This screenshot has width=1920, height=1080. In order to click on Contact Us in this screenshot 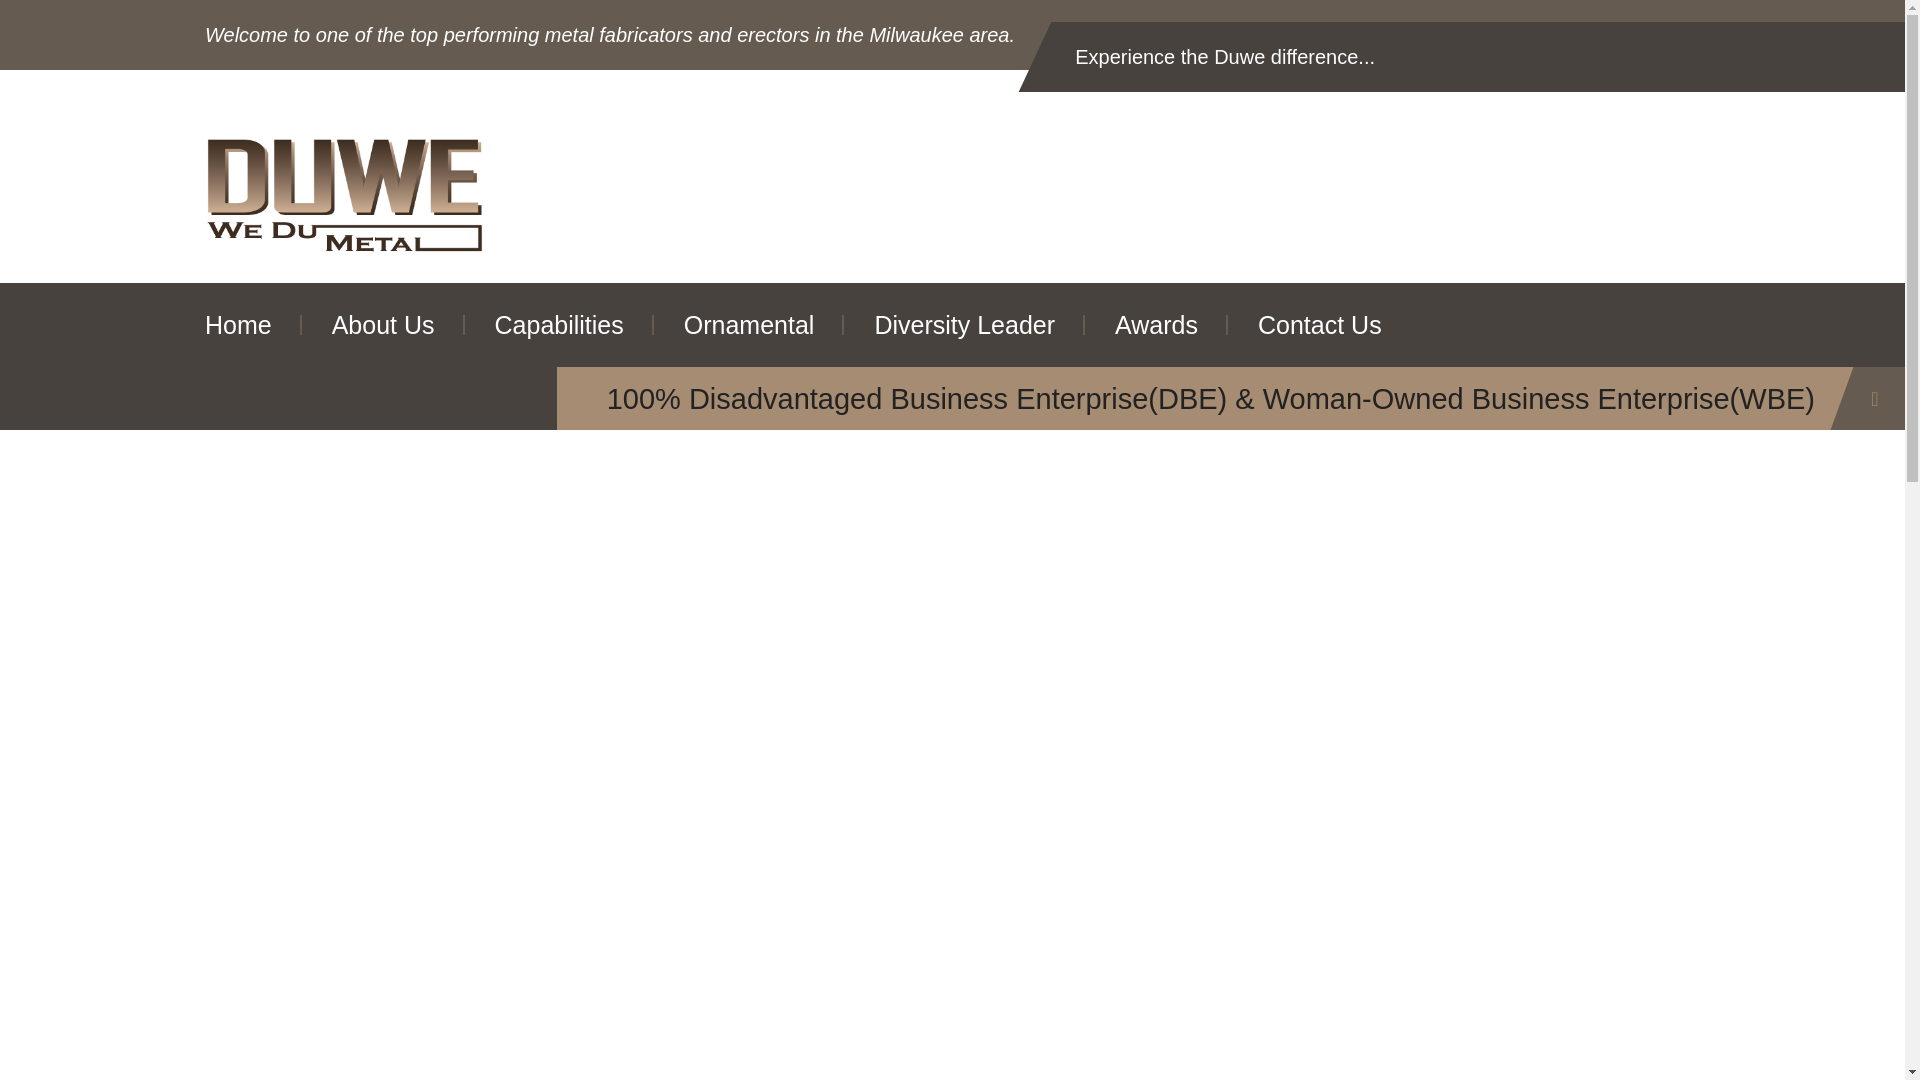, I will do `click(1320, 324)`.